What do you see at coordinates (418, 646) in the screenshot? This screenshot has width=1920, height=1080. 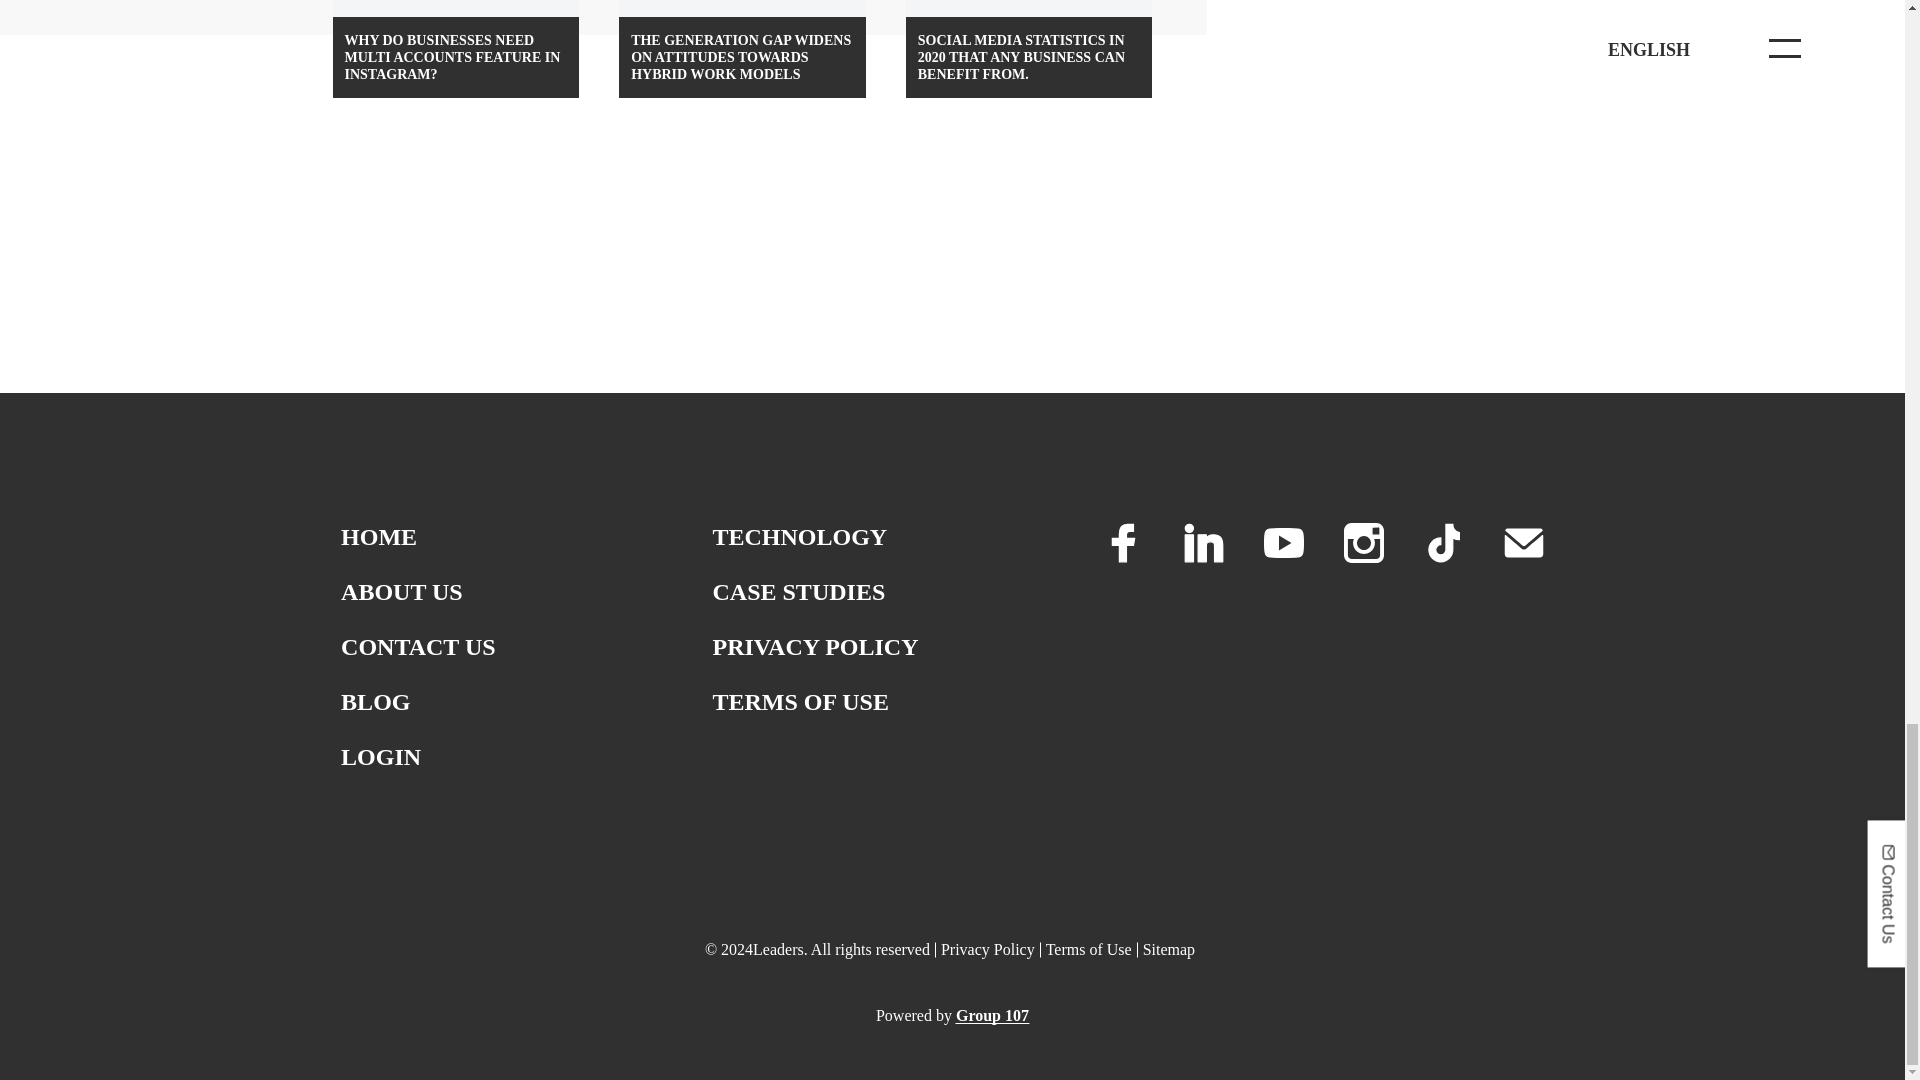 I see `CONTACT US` at bounding box center [418, 646].